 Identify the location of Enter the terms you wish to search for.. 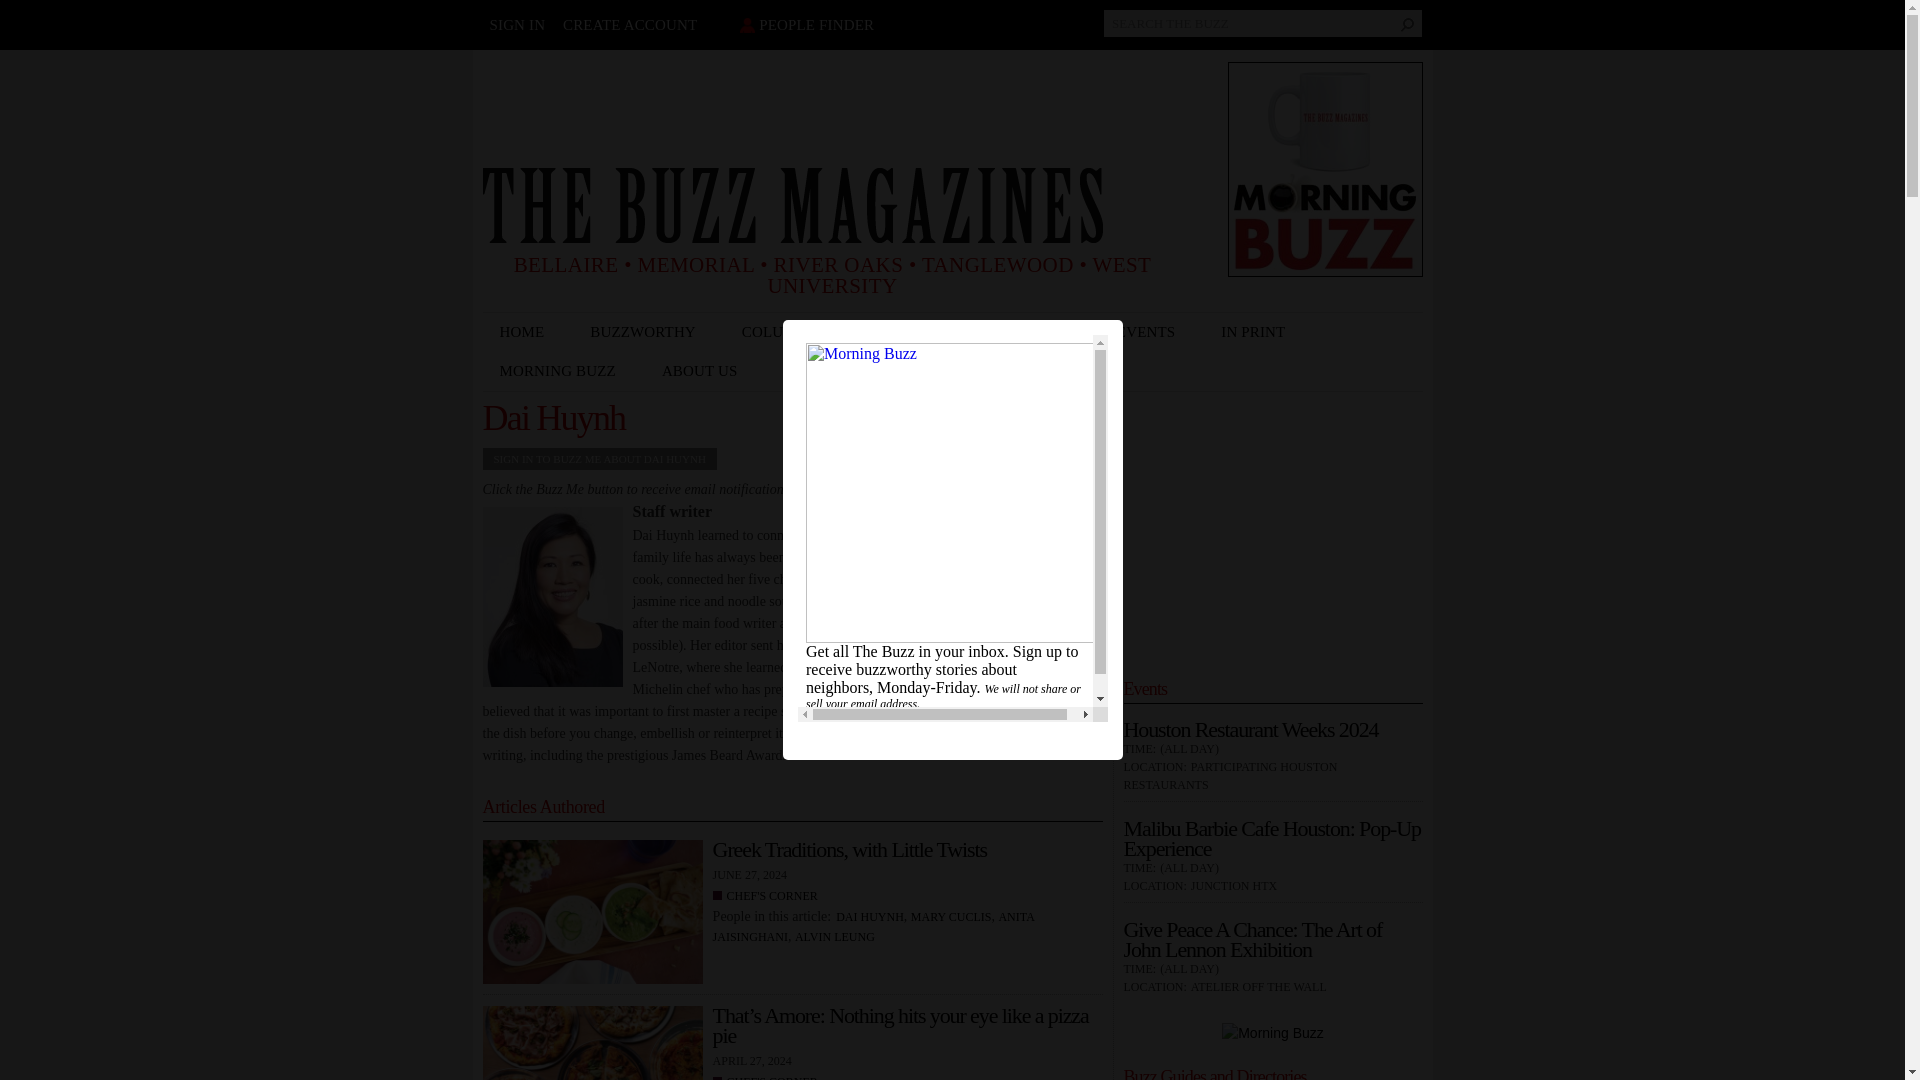
(1263, 22).